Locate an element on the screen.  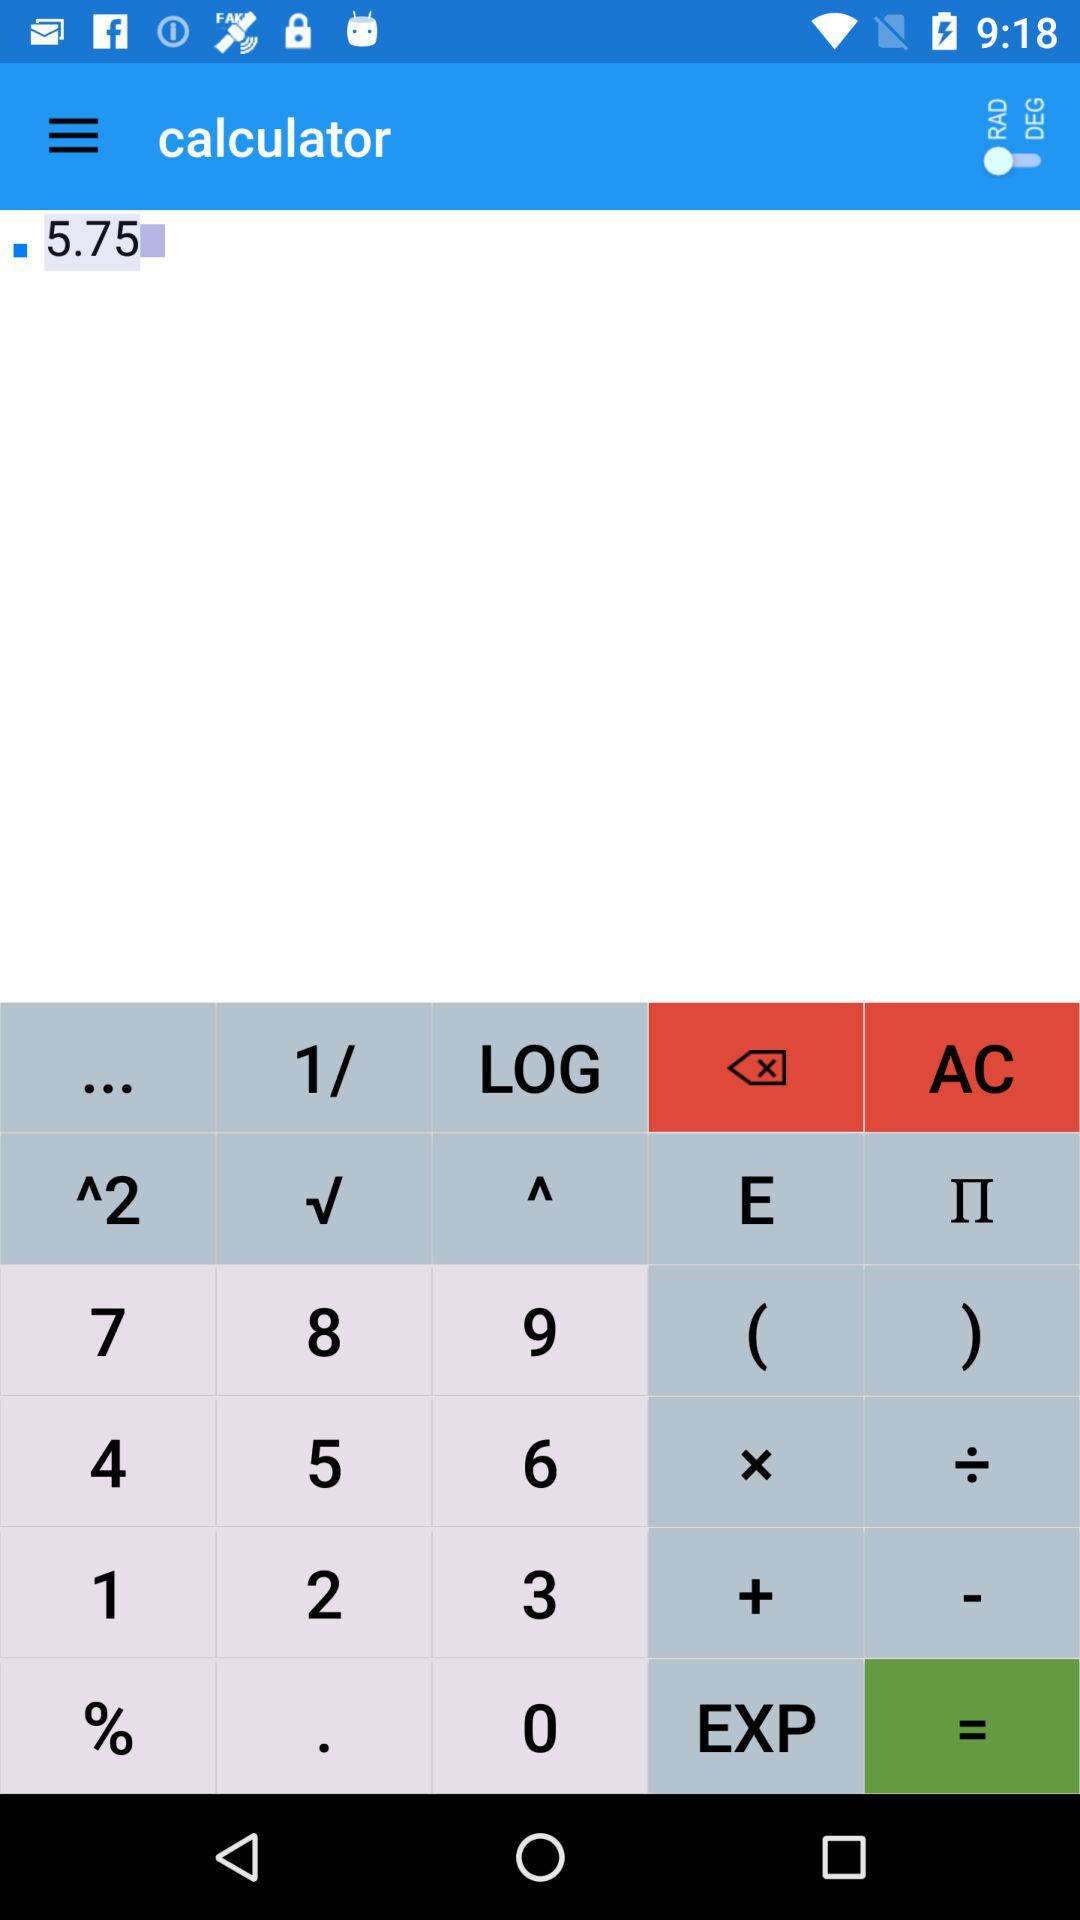
turn on icon next to the ac is located at coordinates (756, 1198).